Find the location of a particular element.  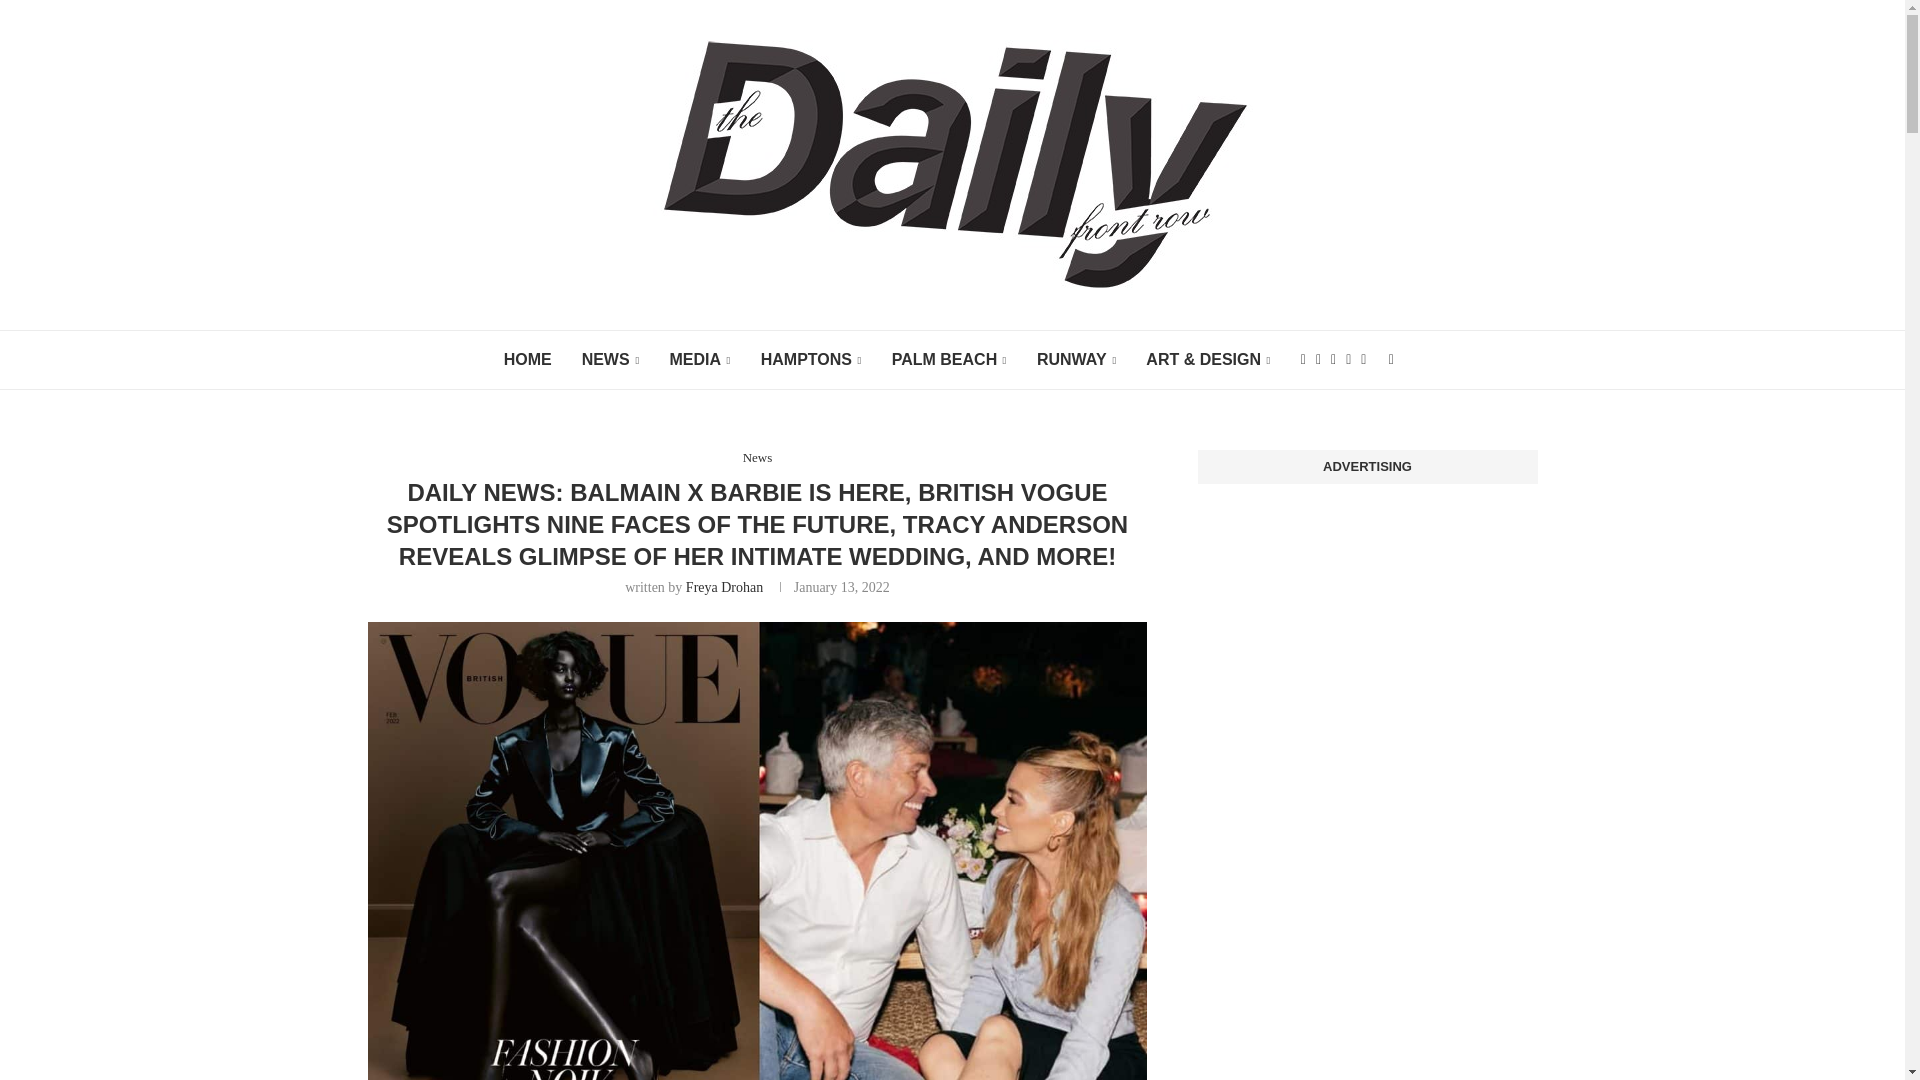

News is located at coordinates (758, 458).